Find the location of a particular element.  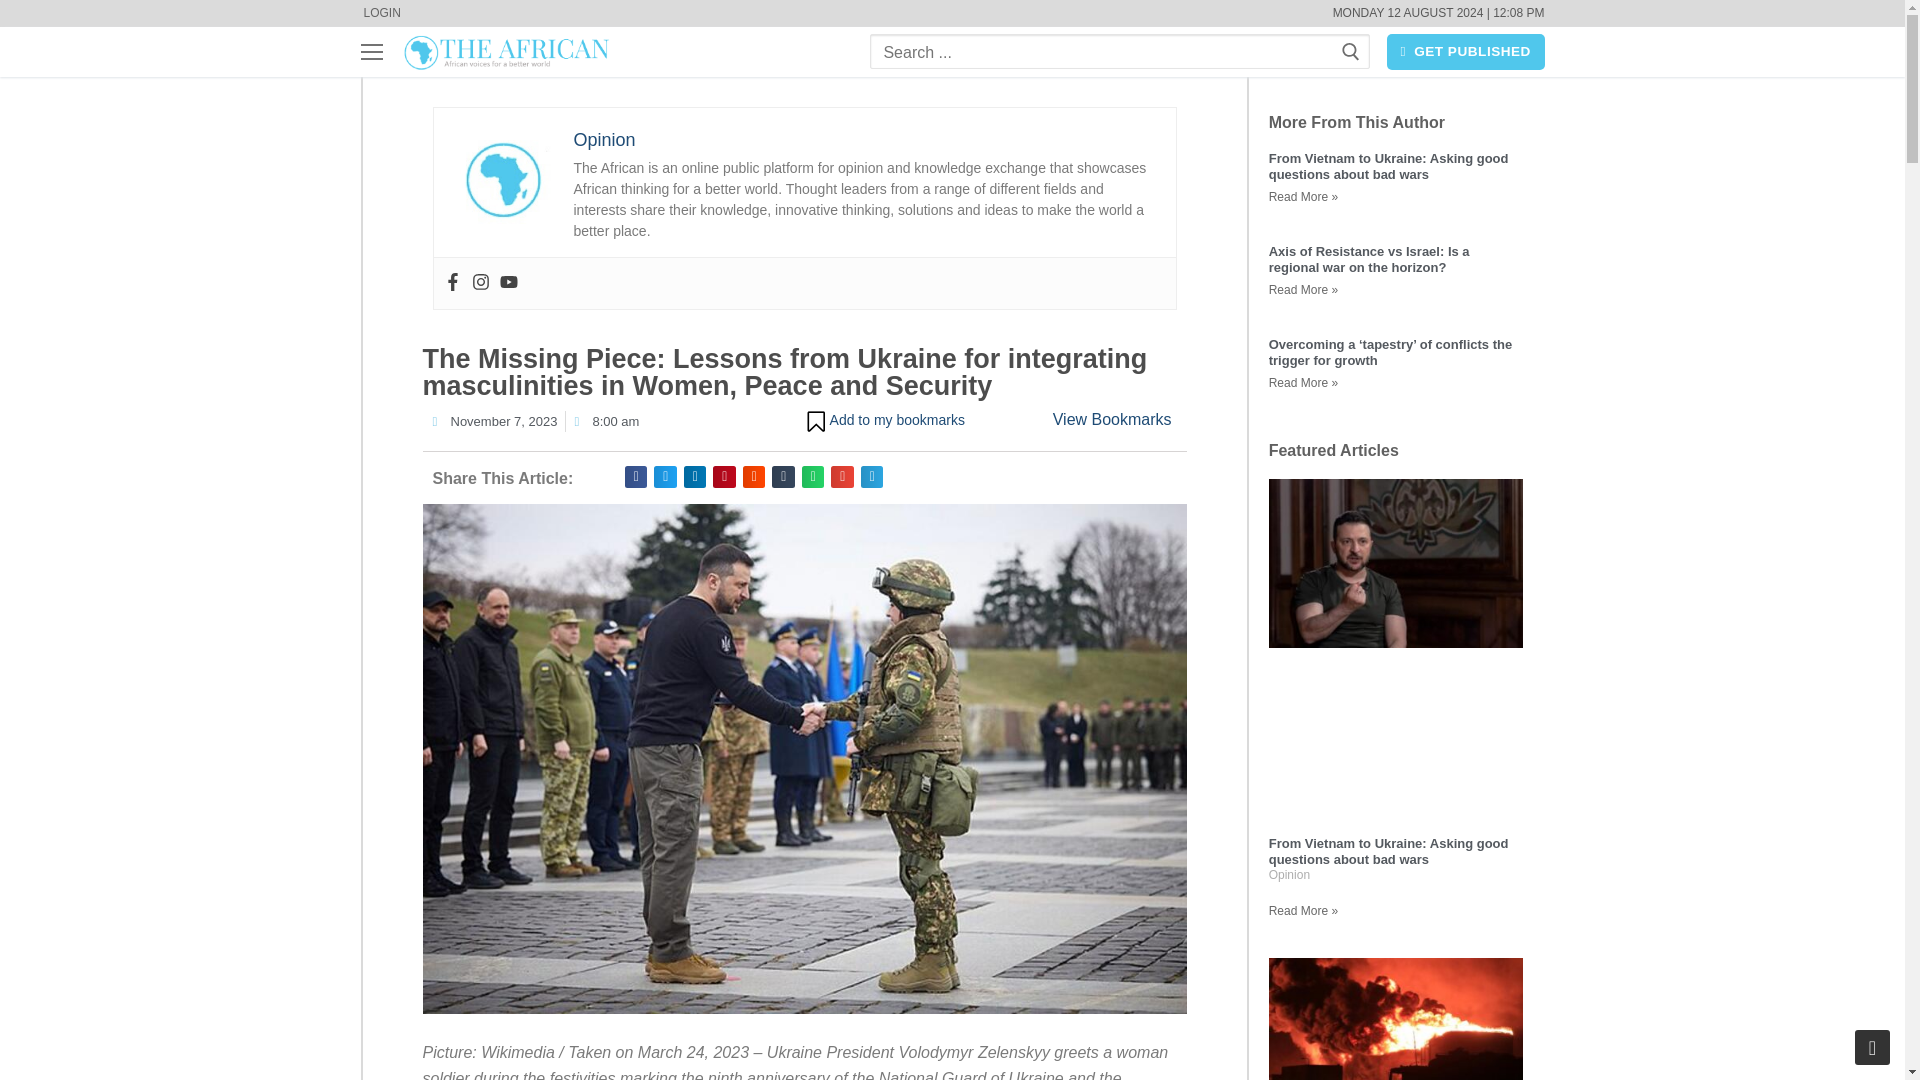

Bookmark This is located at coordinates (884, 422).